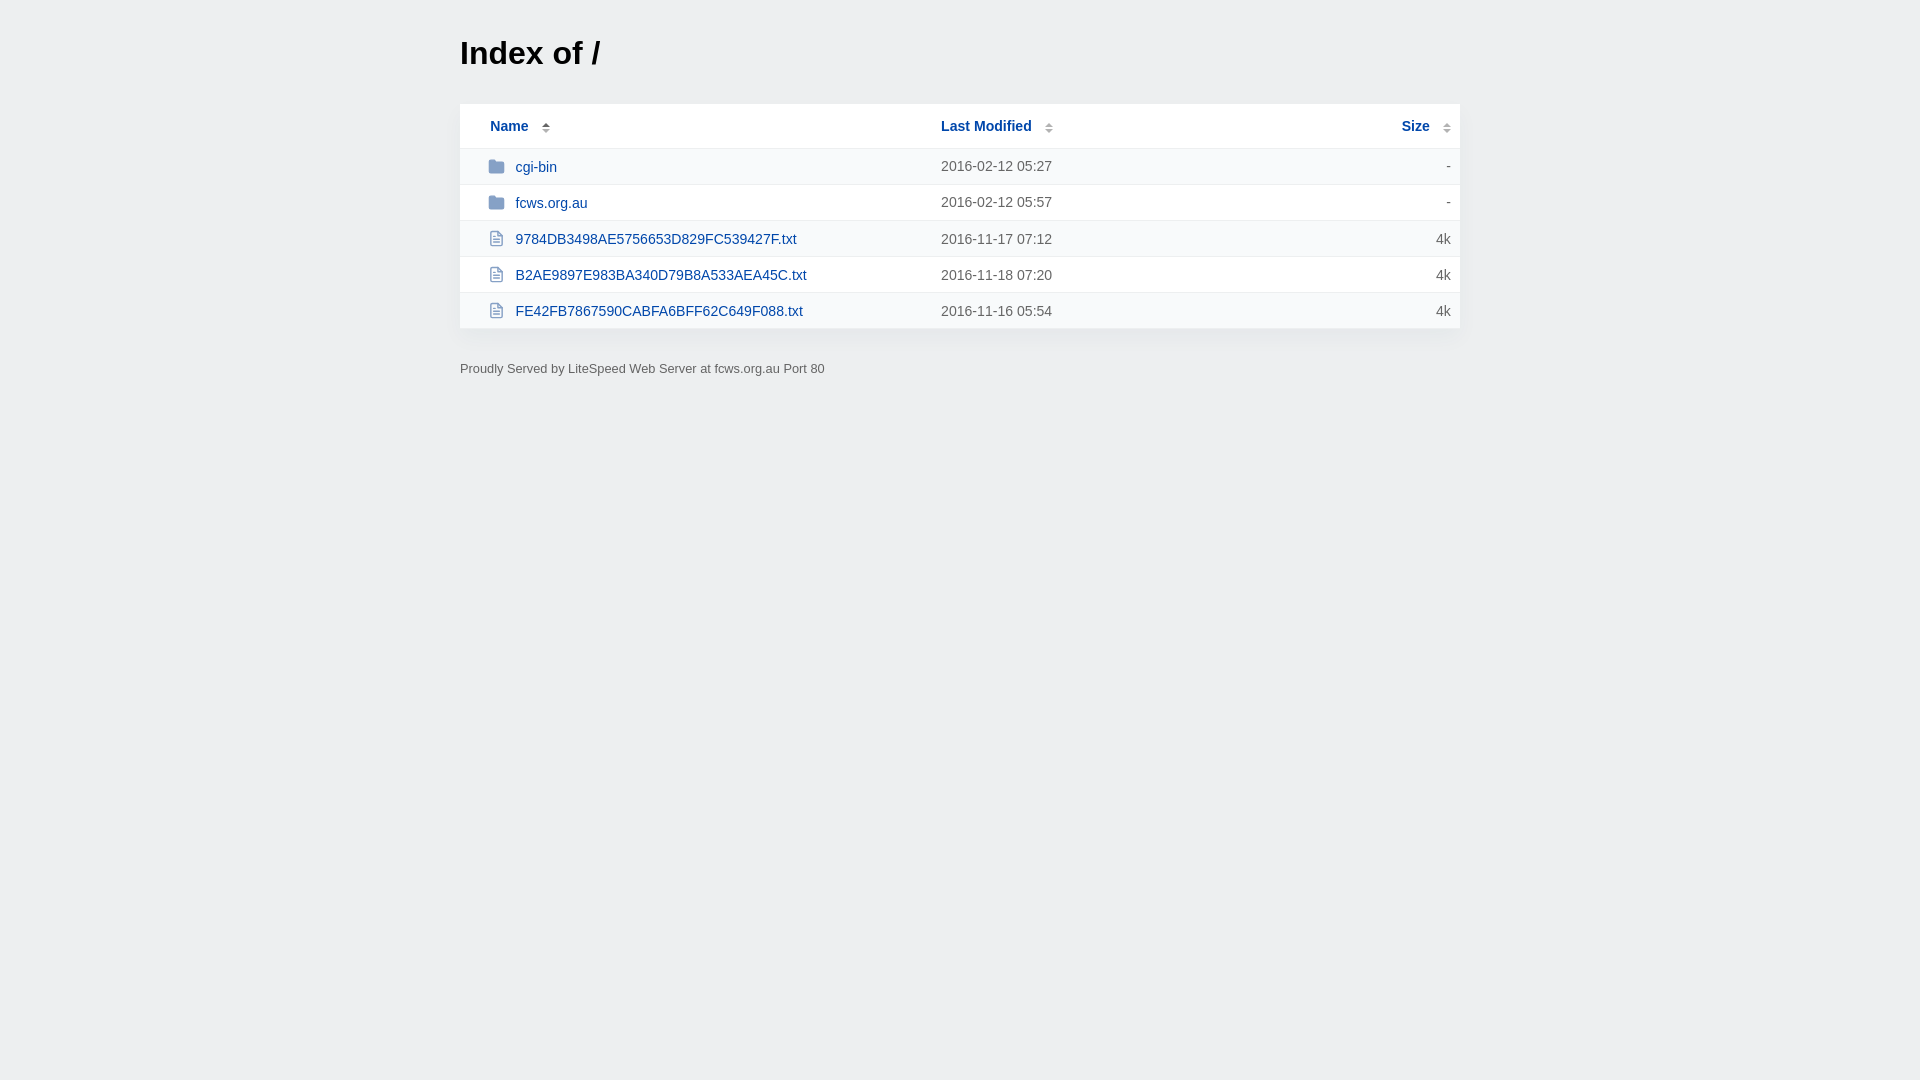 The image size is (1920, 1080). I want to click on FE42FB7867590CABFA6BFF62C649F088.txt, so click(706, 310).